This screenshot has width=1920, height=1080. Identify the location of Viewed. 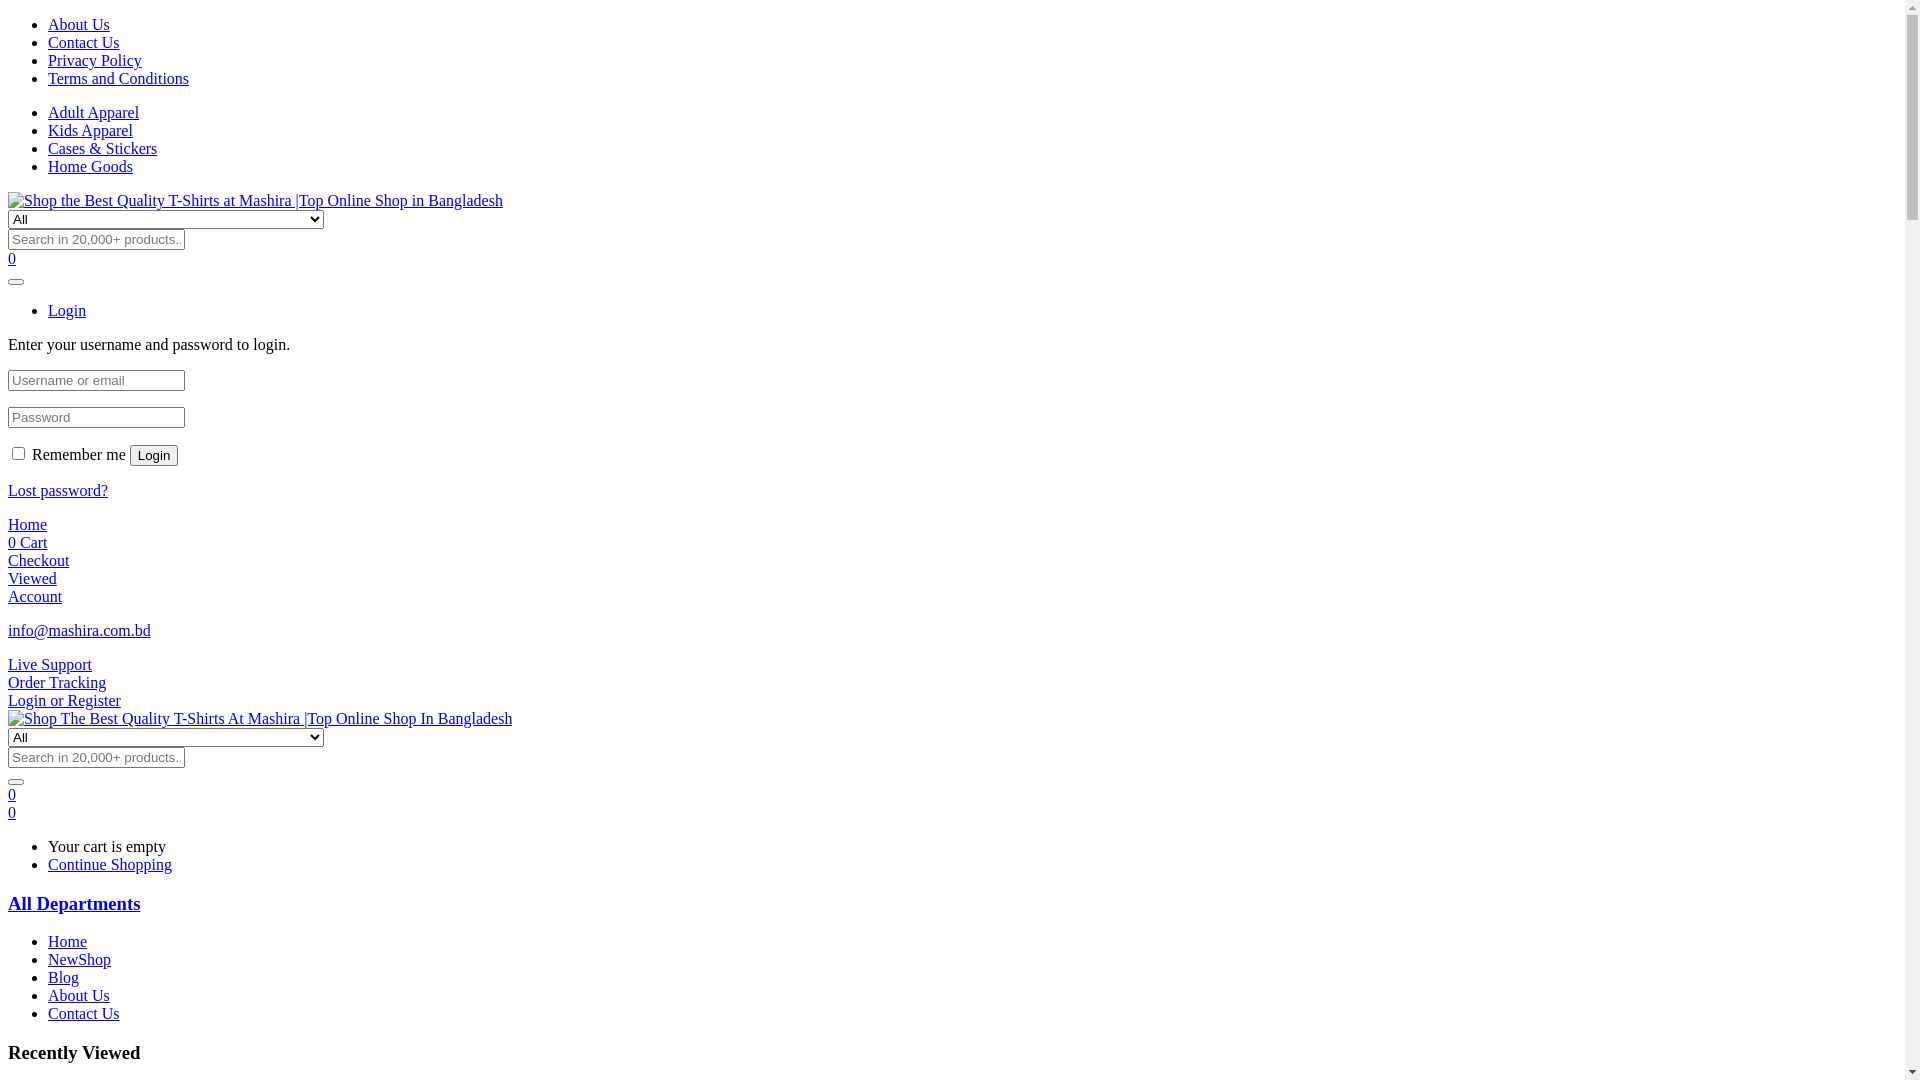
(32, 578).